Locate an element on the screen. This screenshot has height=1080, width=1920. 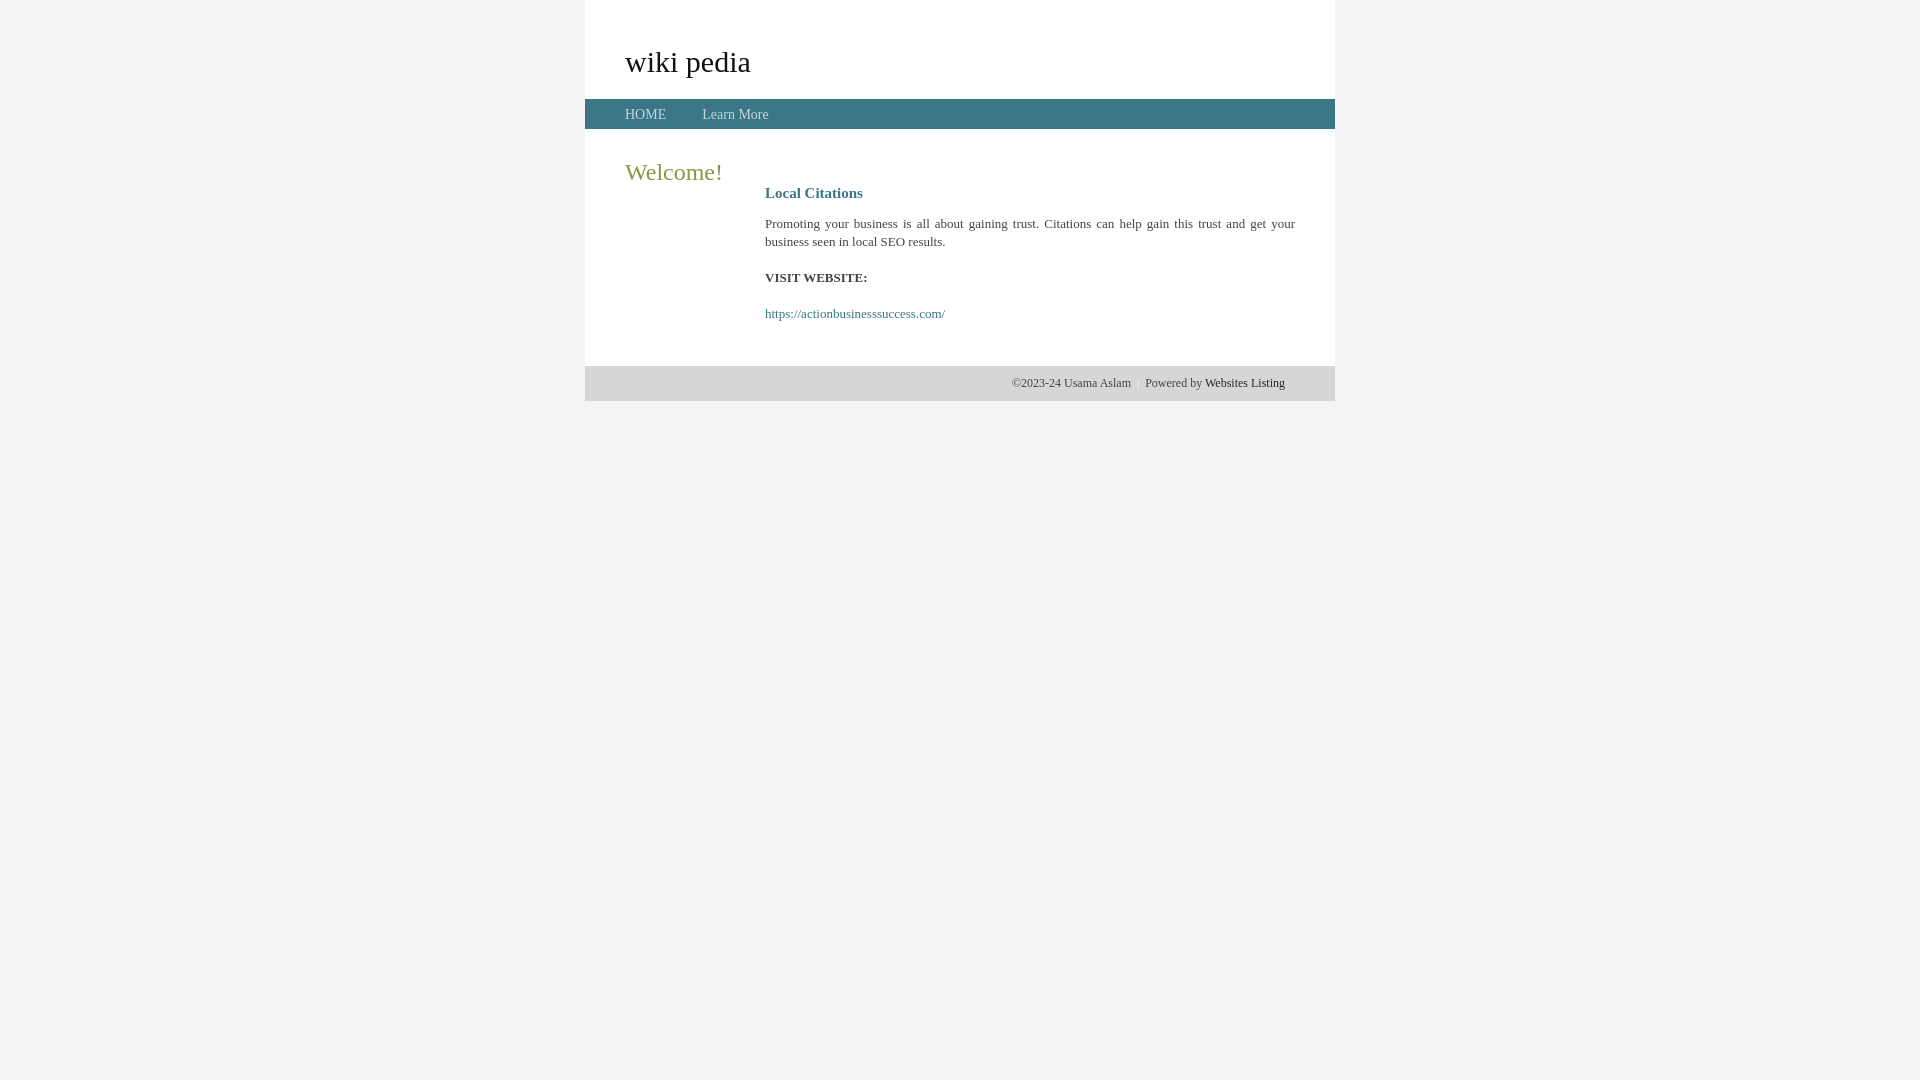
Learn More is located at coordinates (735, 114).